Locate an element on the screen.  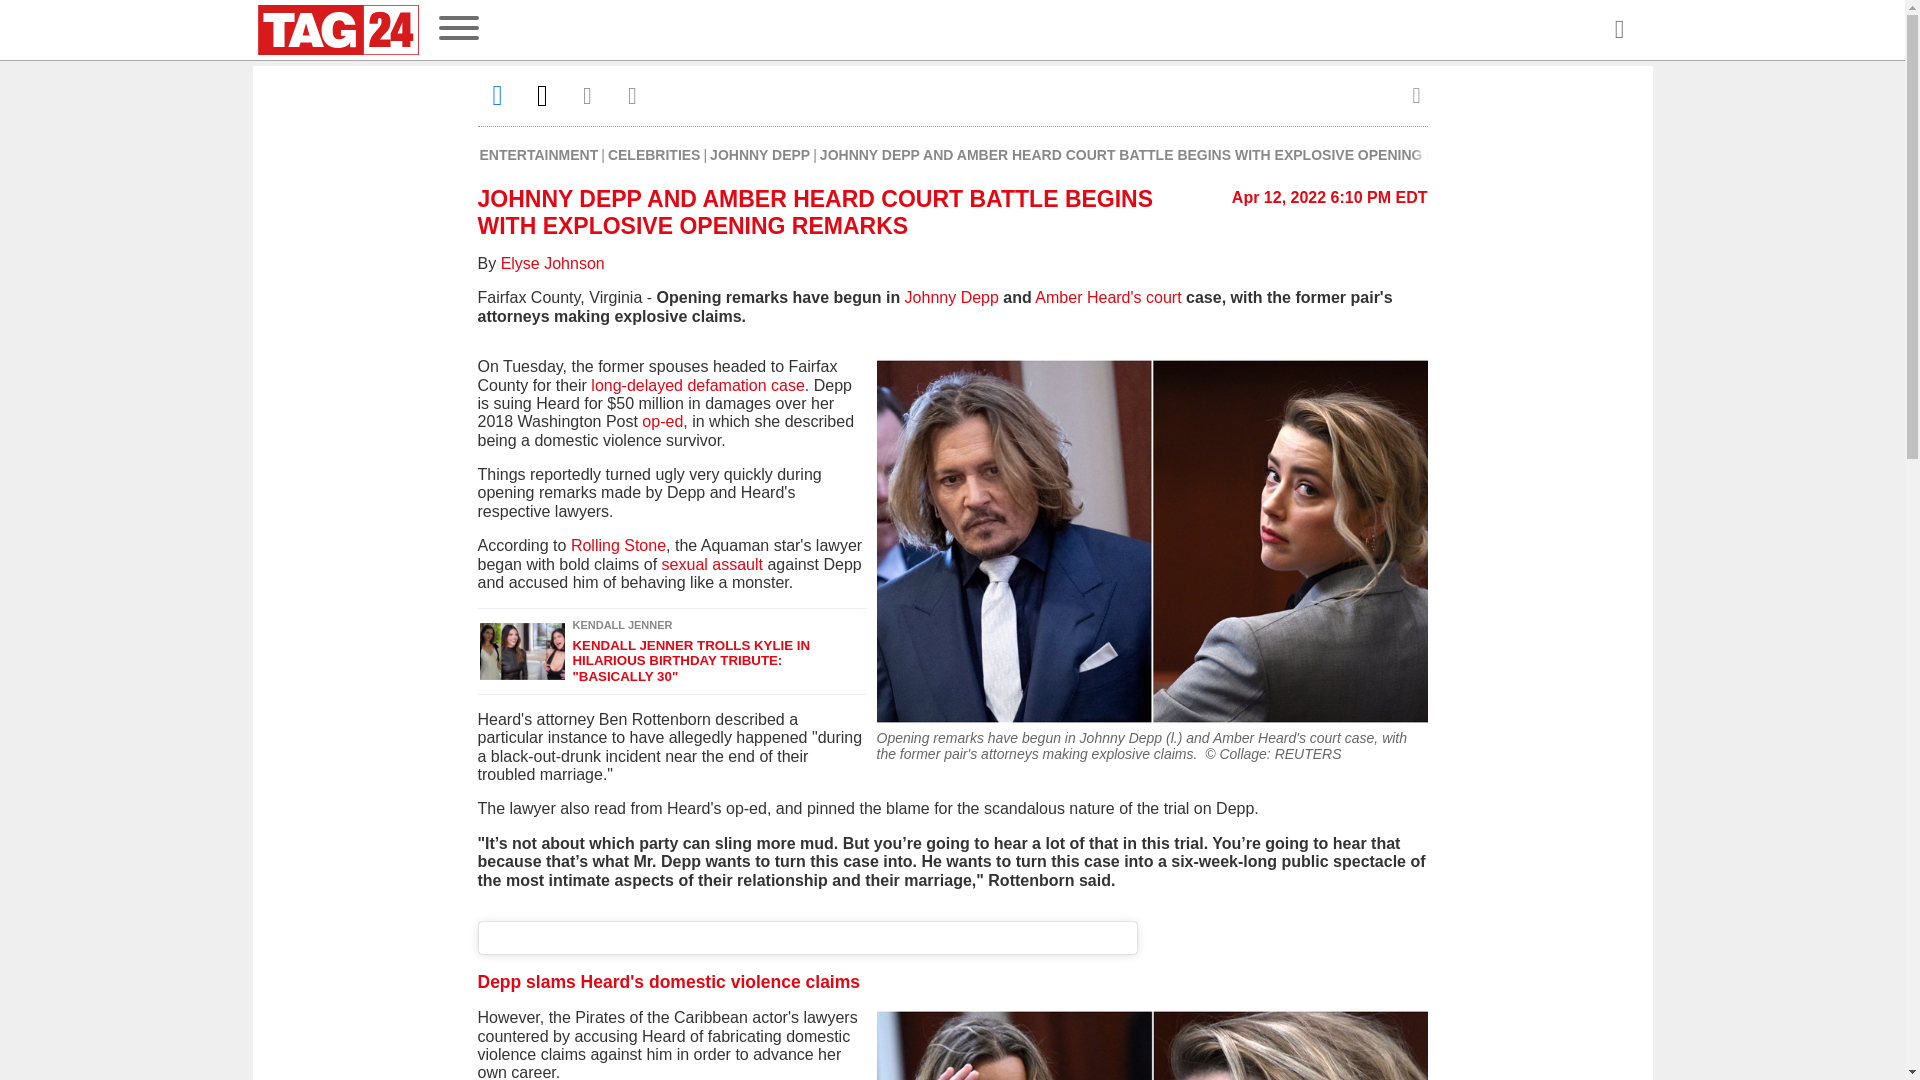
op-ed is located at coordinates (660, 420).